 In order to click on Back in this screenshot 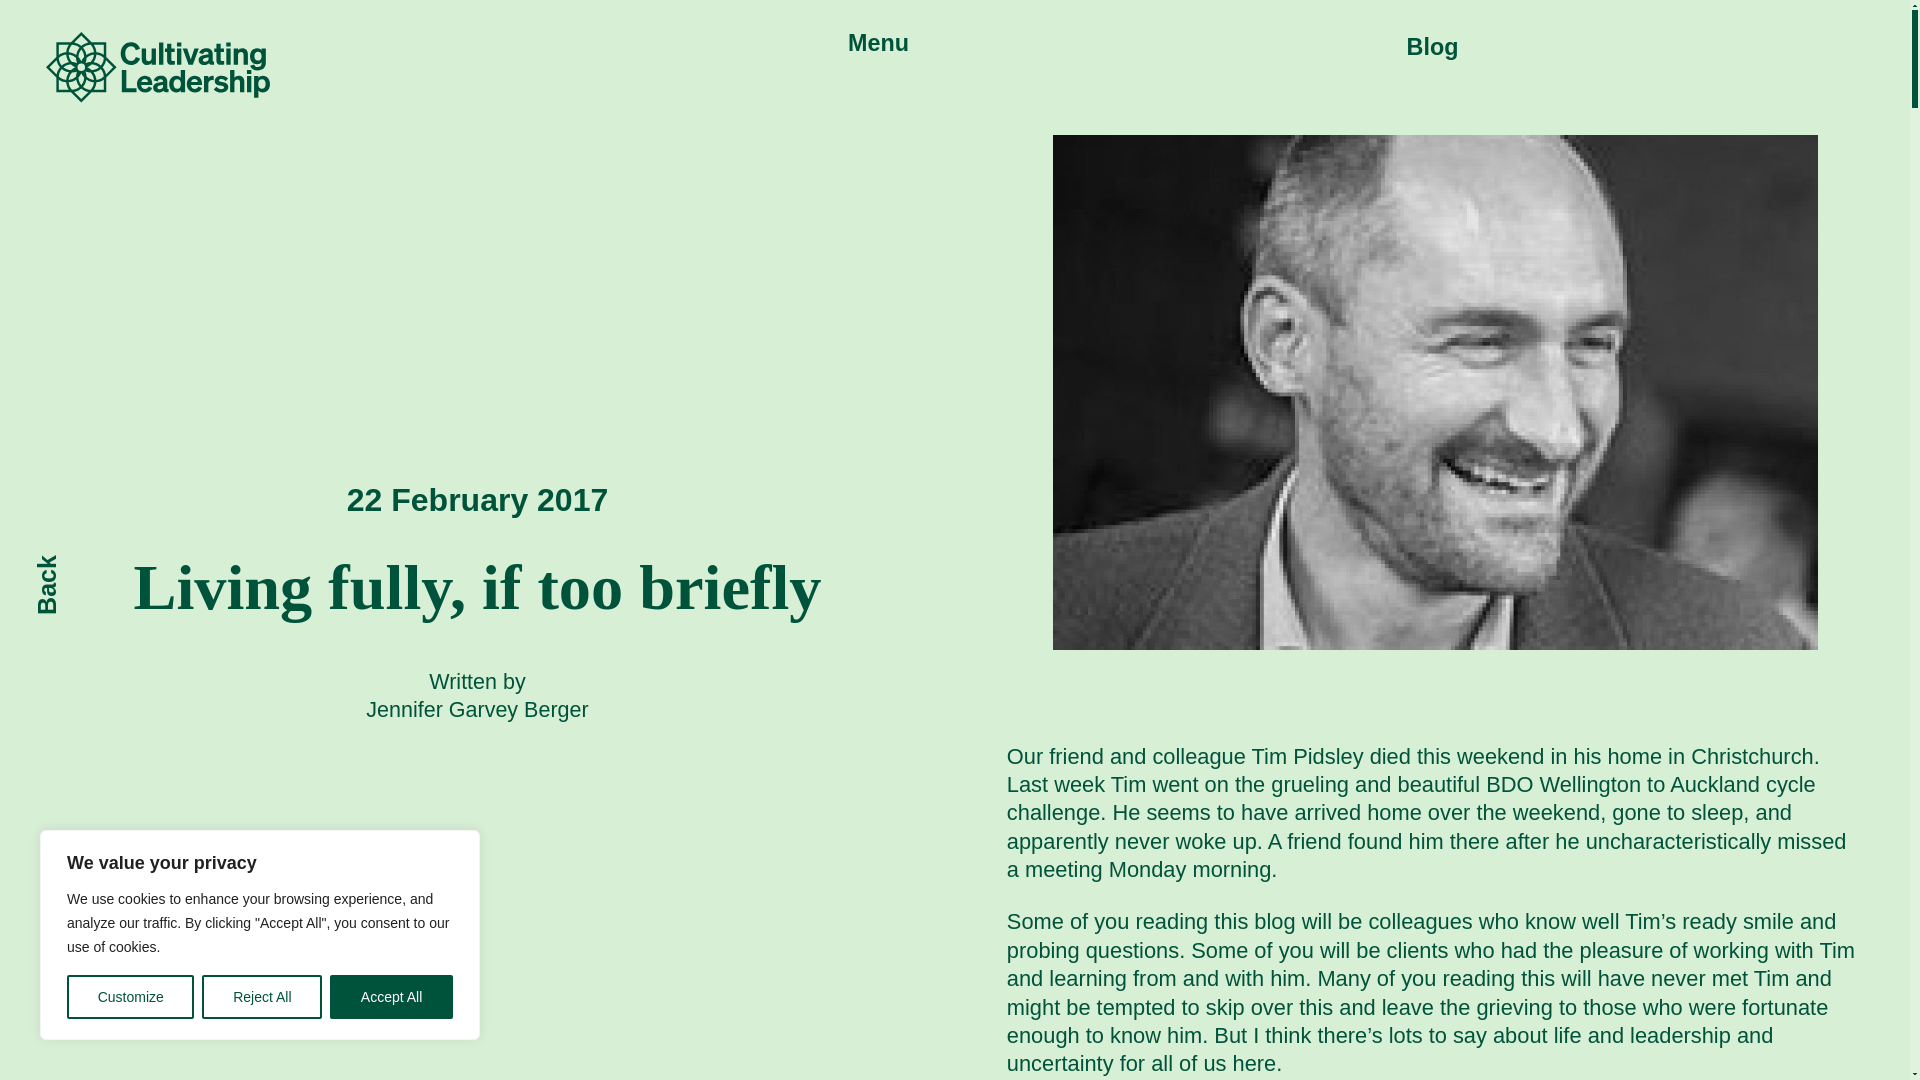, I will do `click(60, 571)`.